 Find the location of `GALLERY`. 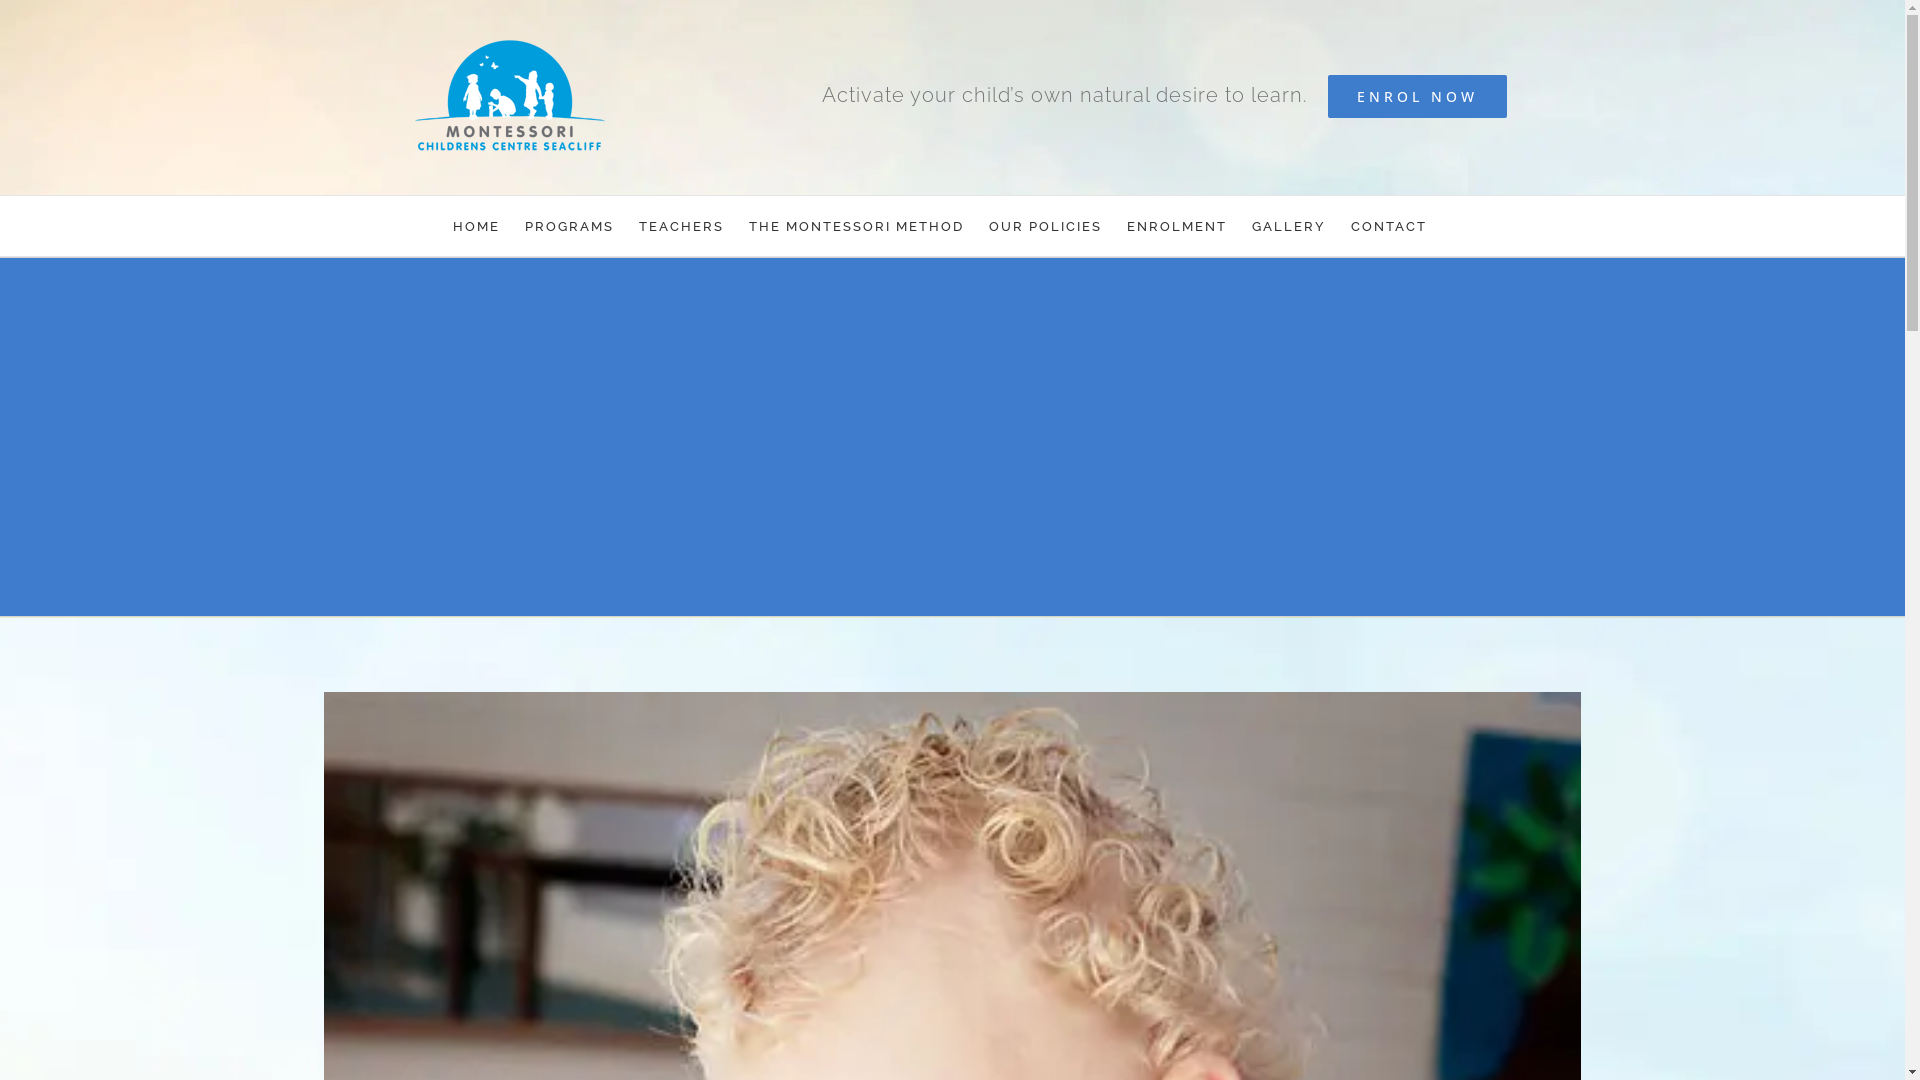

GALLERY is located at coordinates (1289, 226).